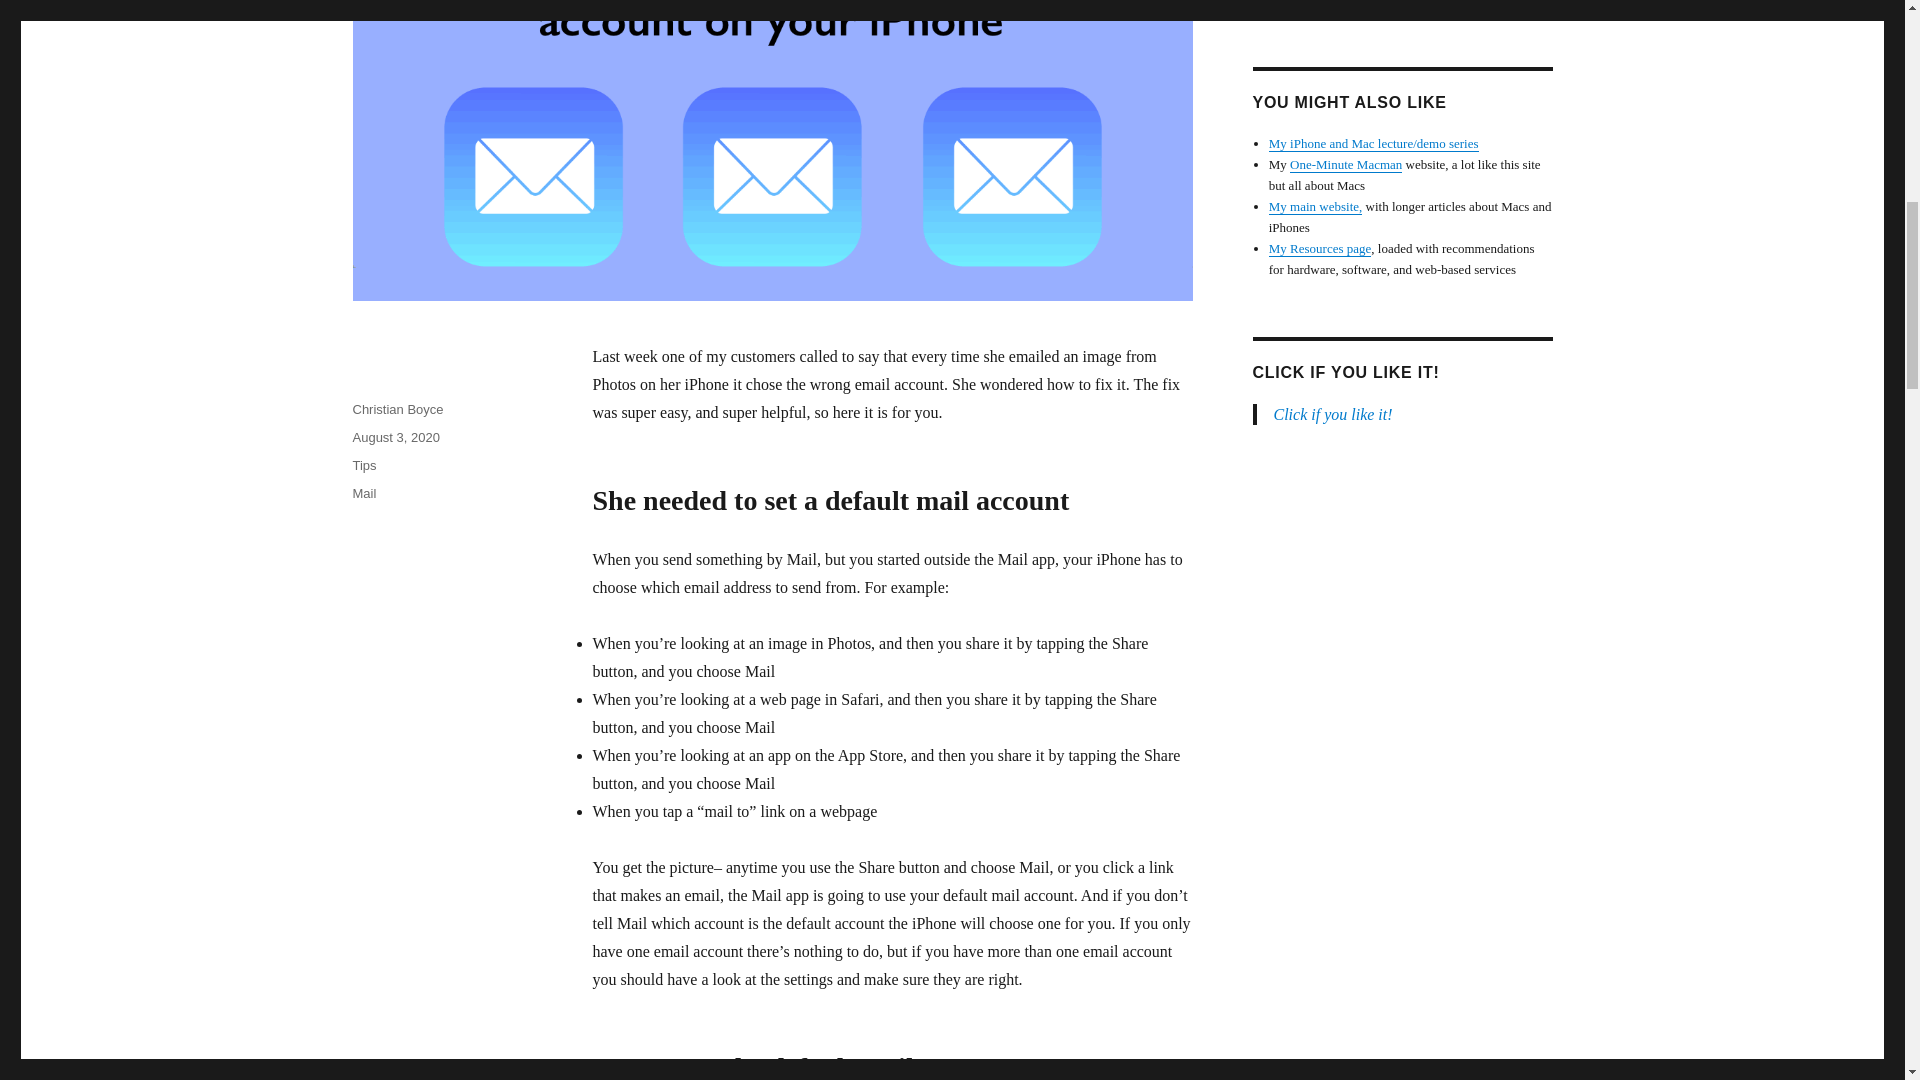 The width and height of the screenshot is (1920, 1080). What do you see at coordinates (1344, 372) in the screenshot?
I see `CLICK IF YOU LIKE IT!` at bounding box center [1344, 372].